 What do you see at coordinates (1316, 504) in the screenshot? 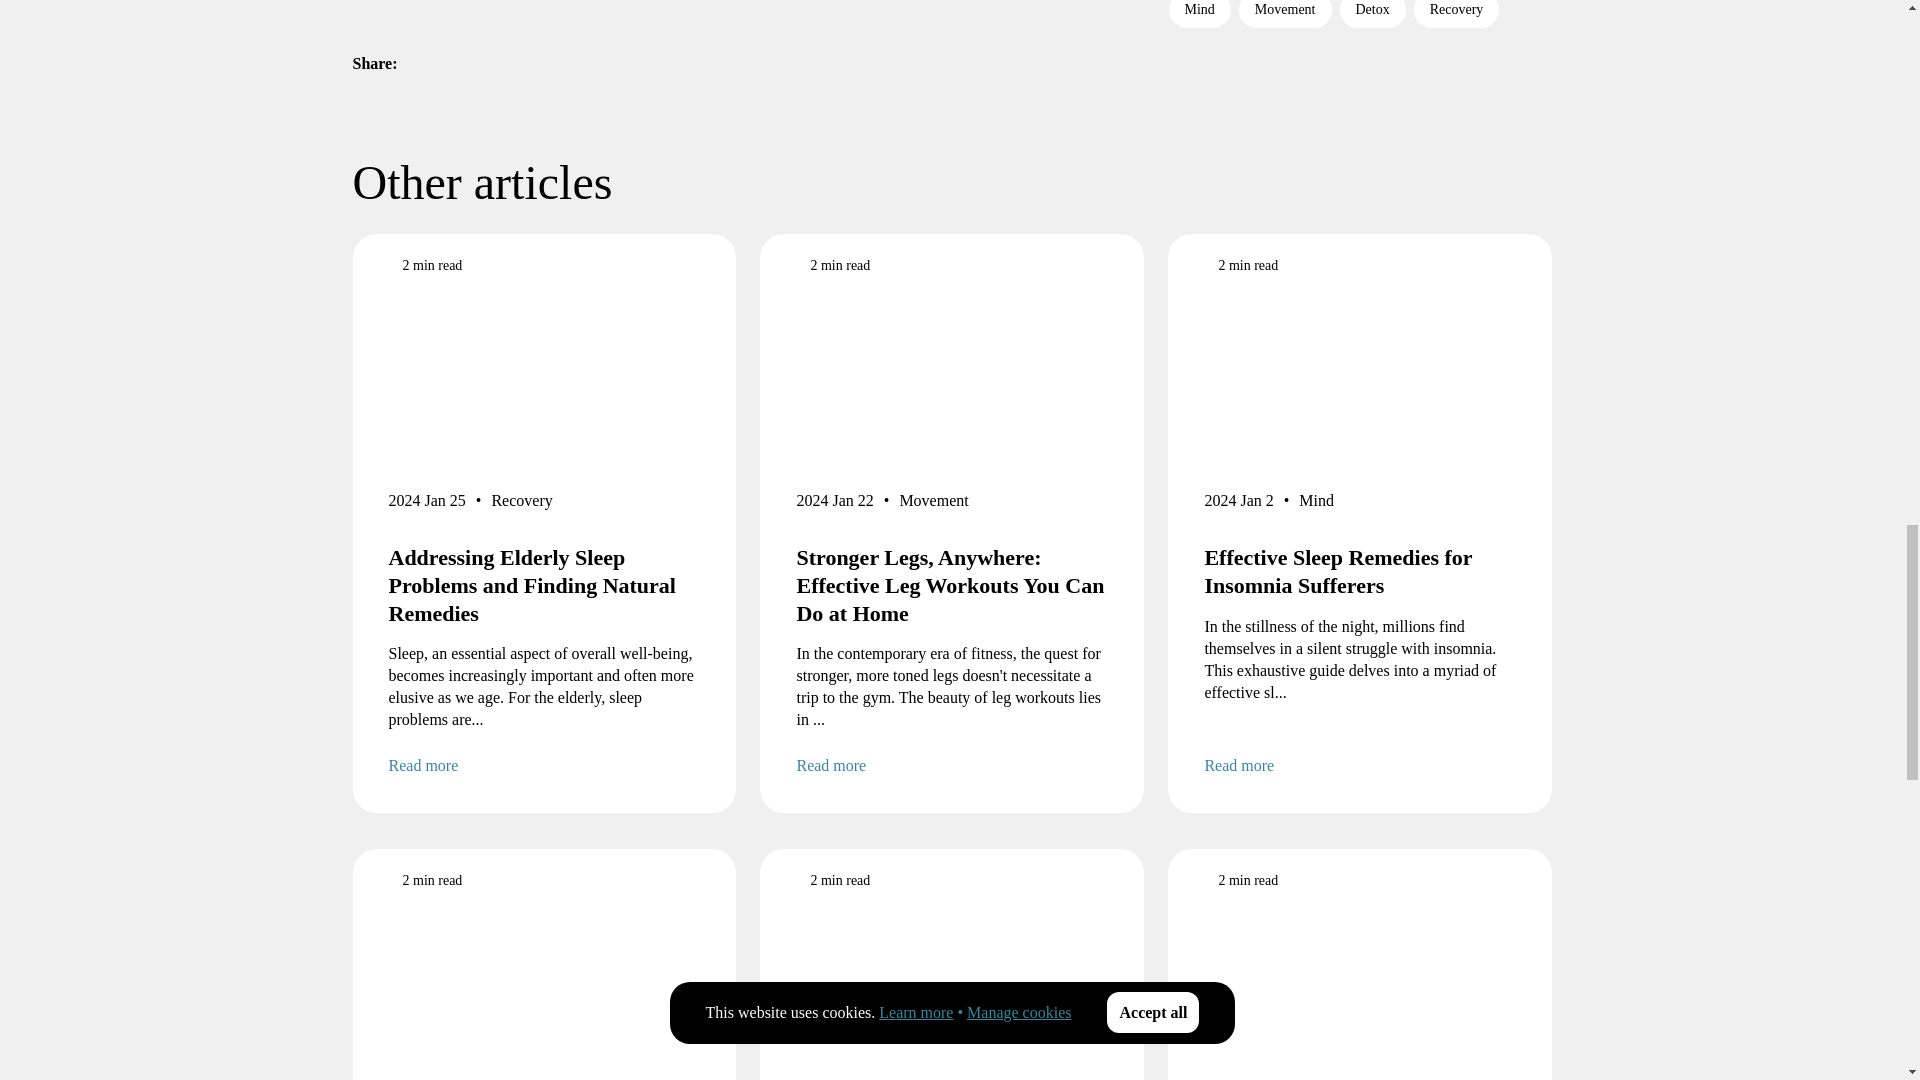
I see `Mind` at bounding box center [1316, 504].